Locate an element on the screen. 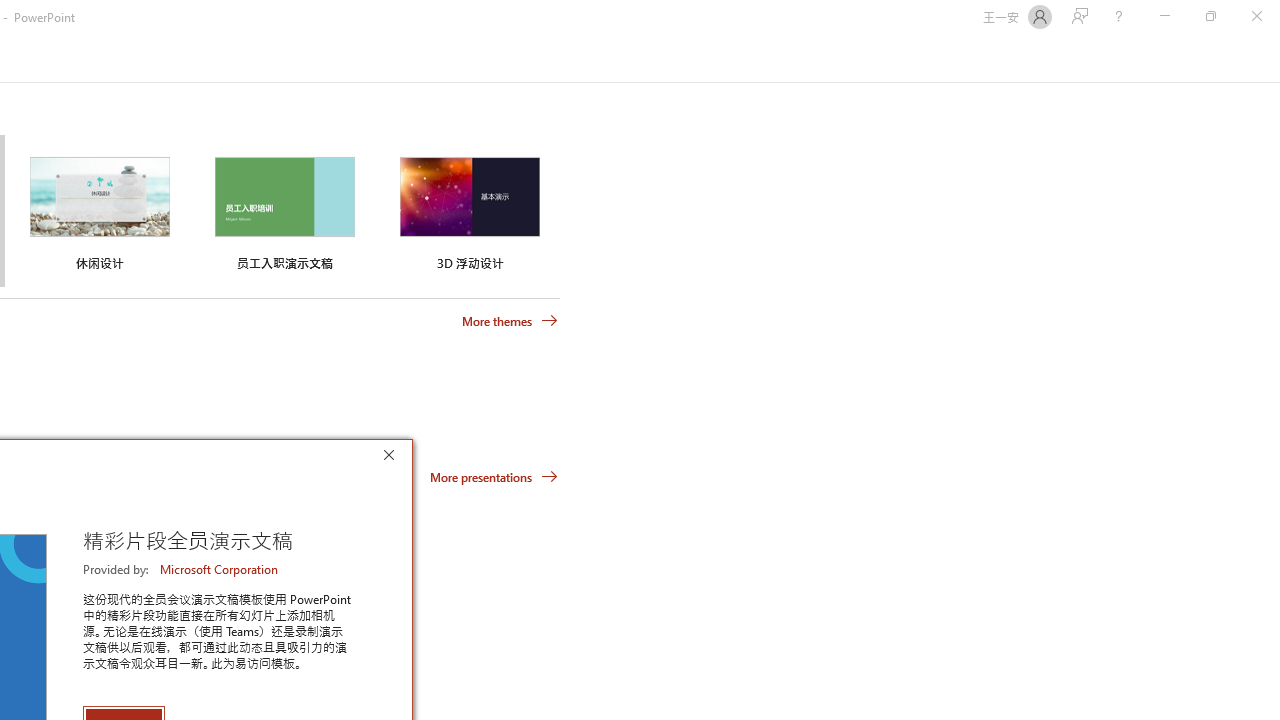  Microsoft Corporation is located at coordinates (220, 569).